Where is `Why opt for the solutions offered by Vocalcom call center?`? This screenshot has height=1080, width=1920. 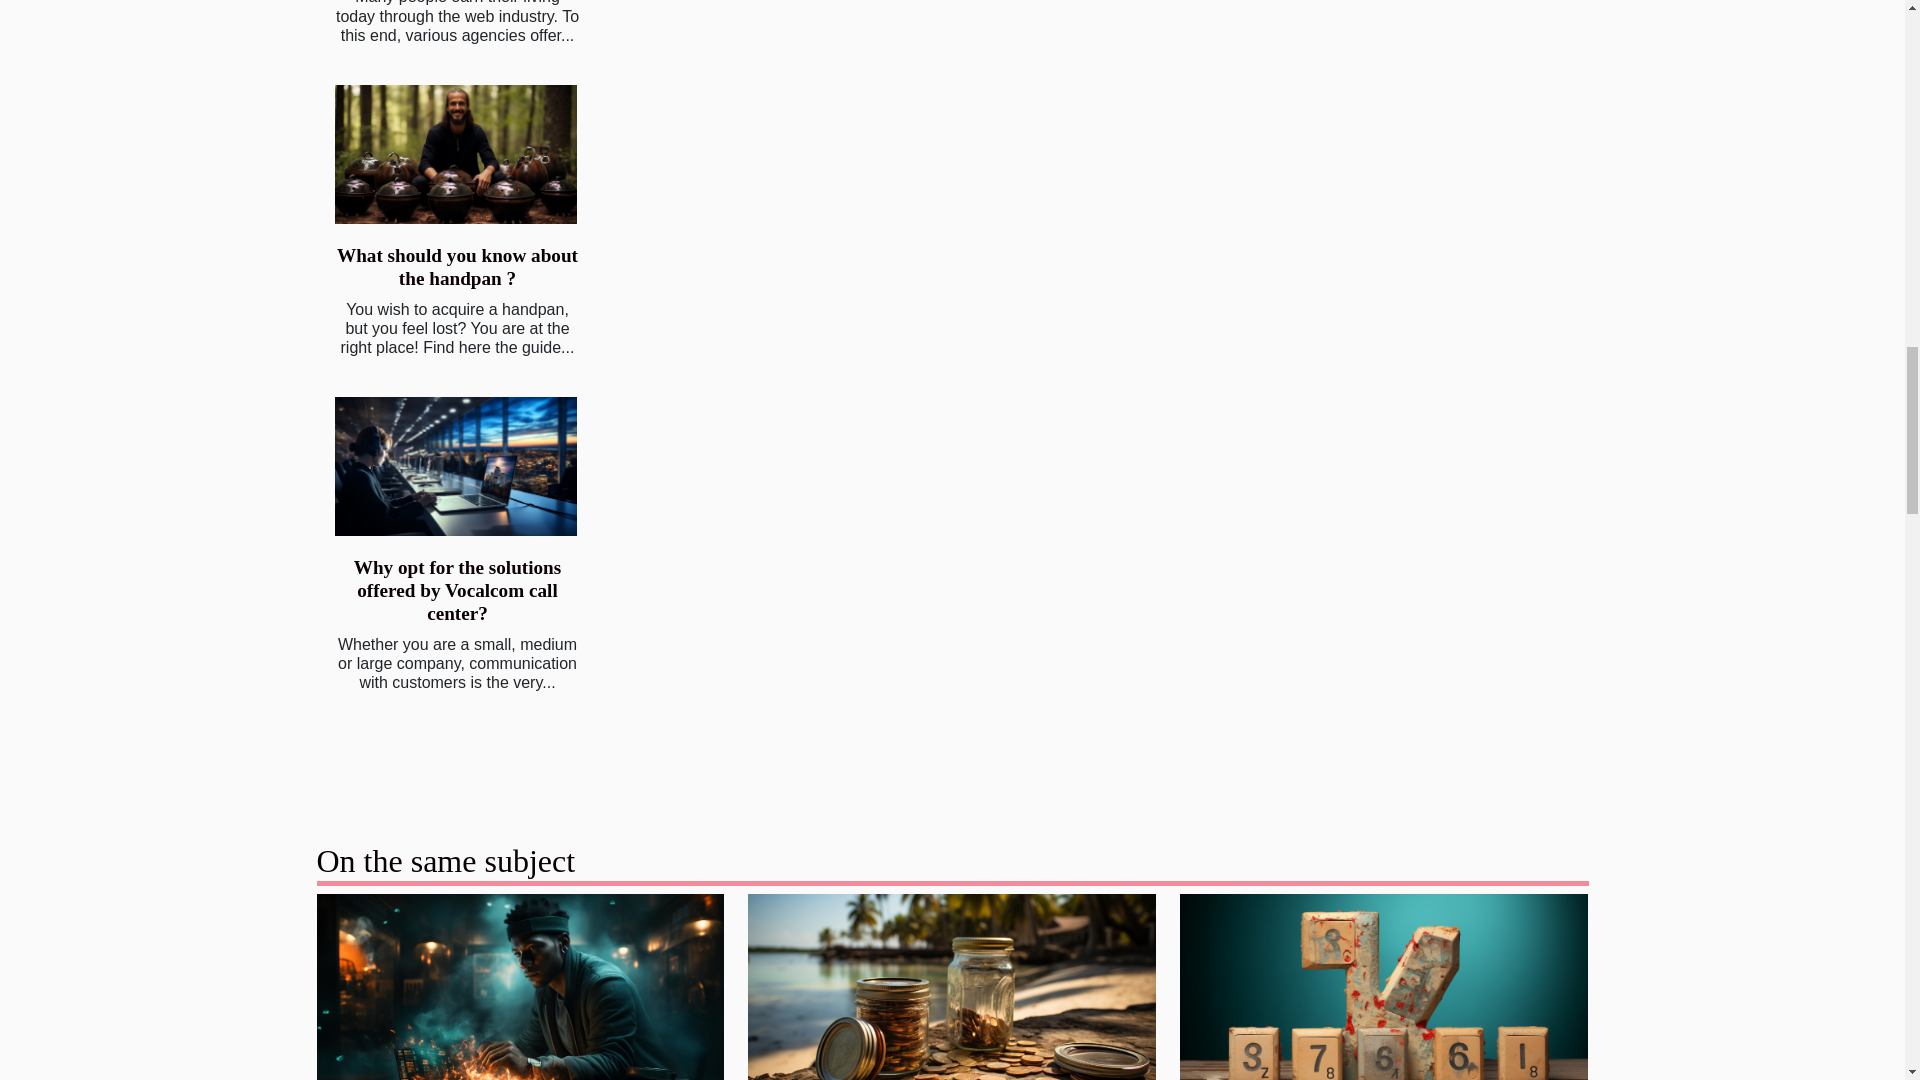 Why opt for the solutions offered by Vocalcom call center? is located at coordinates (456, 466).